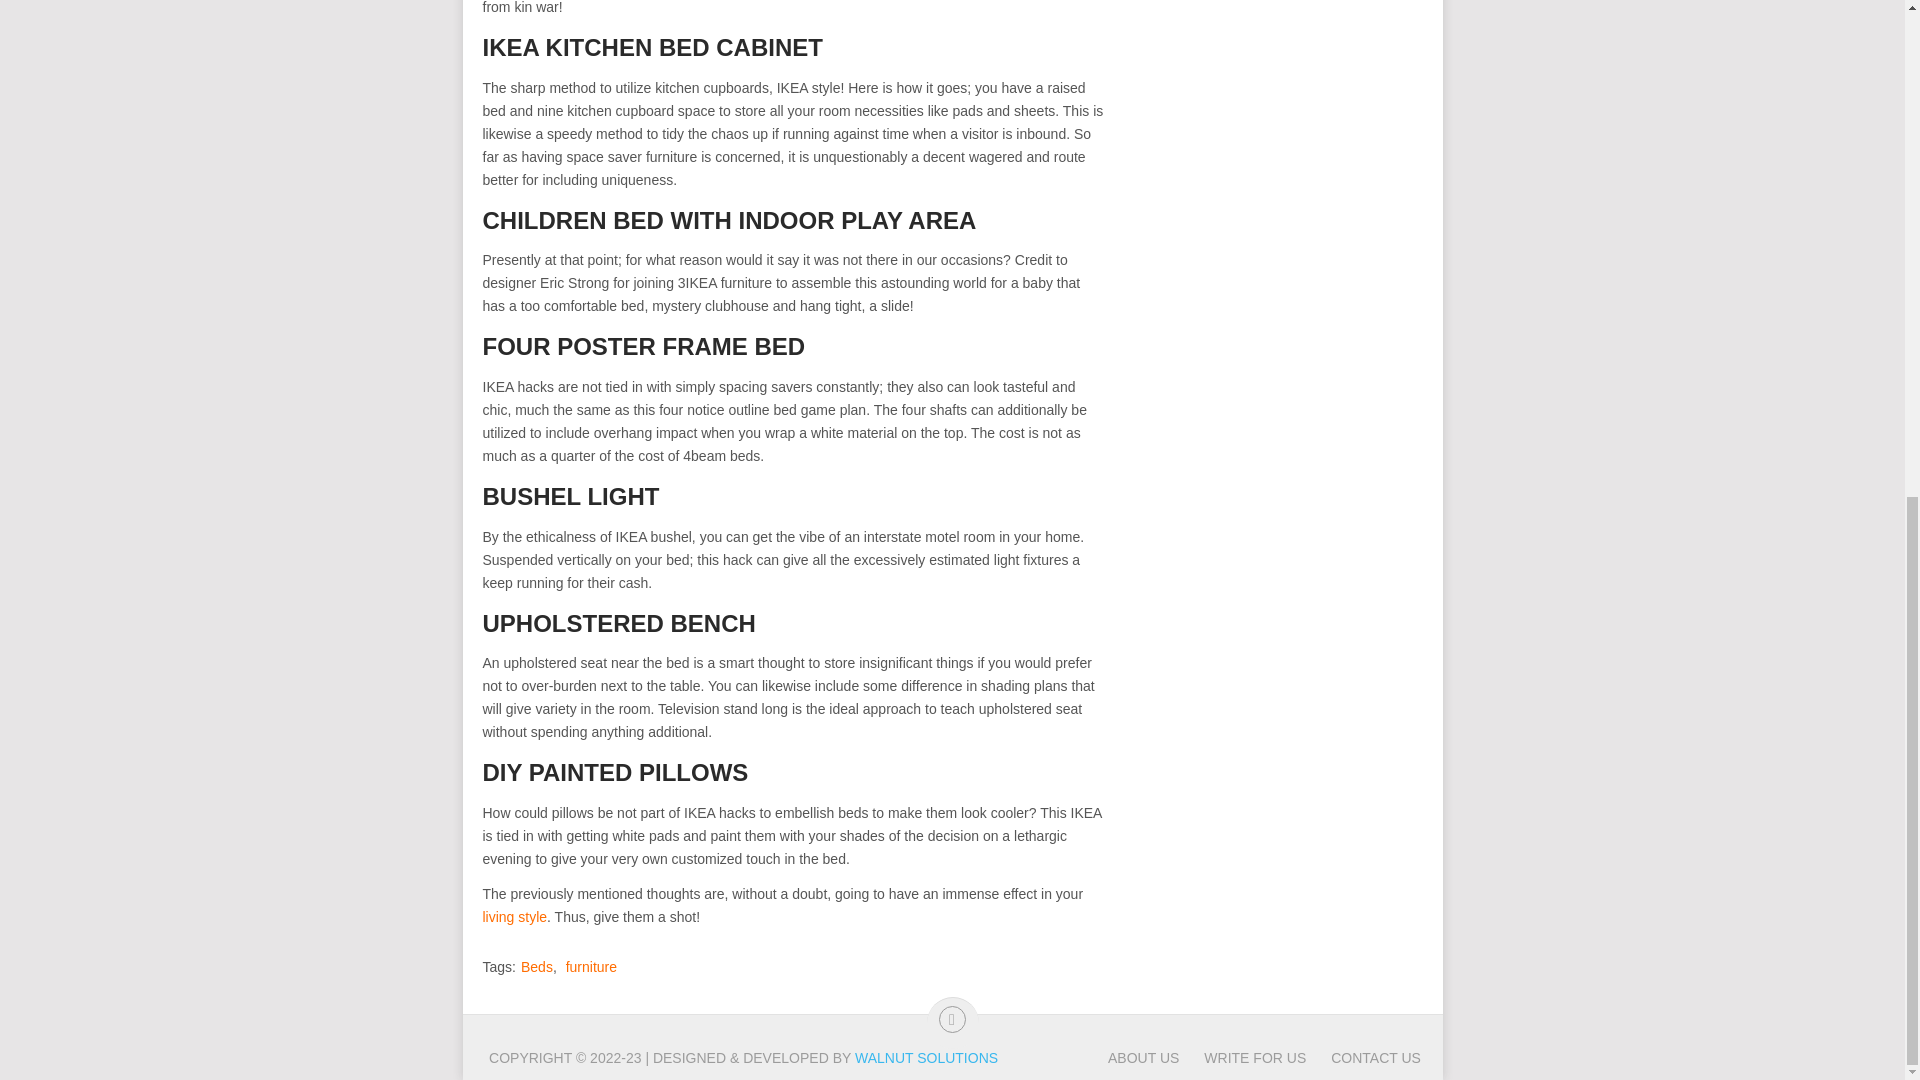 This screenshot has width=1920, height=1080. I want to click on furniture, so click(591, 967).